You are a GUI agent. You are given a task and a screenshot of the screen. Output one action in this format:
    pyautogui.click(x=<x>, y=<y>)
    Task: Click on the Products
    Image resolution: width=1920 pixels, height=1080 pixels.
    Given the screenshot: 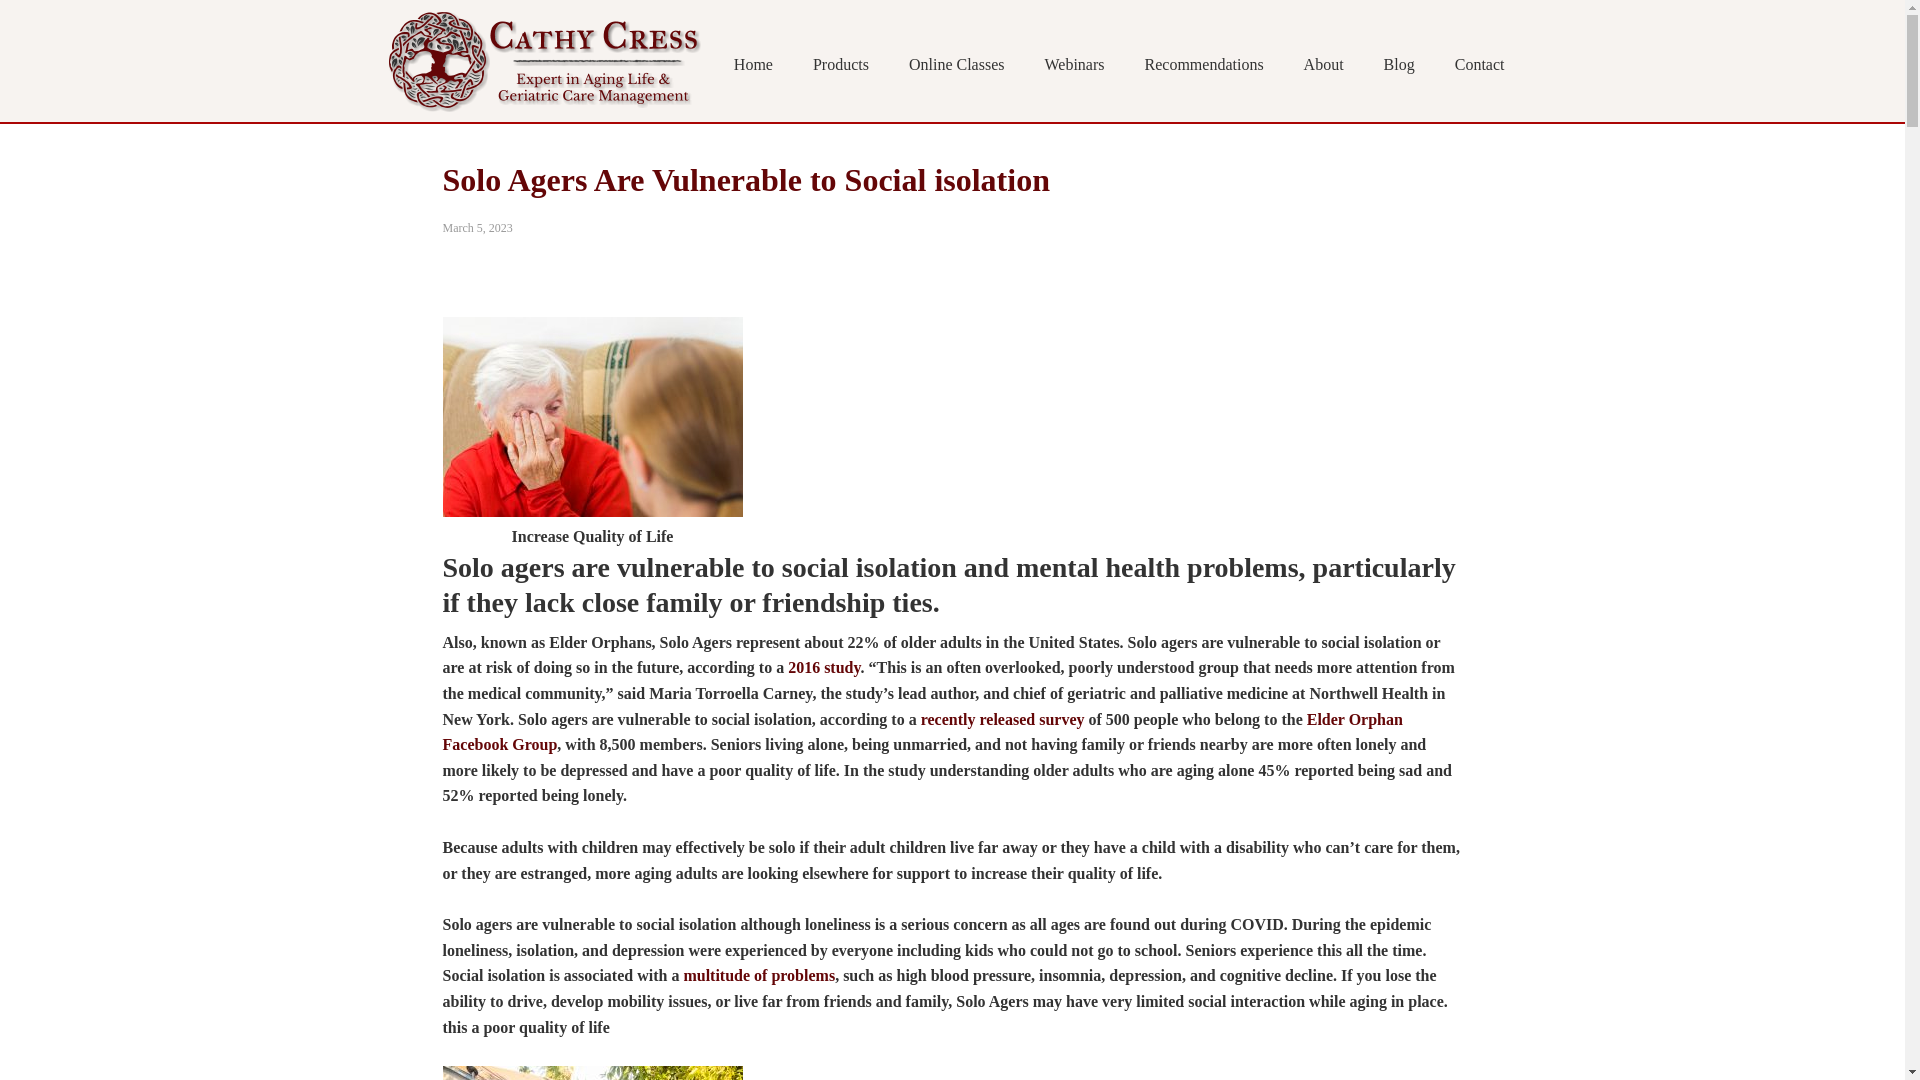 What is the action you would take?
    pyautogui.click(x=840, y=66)
    